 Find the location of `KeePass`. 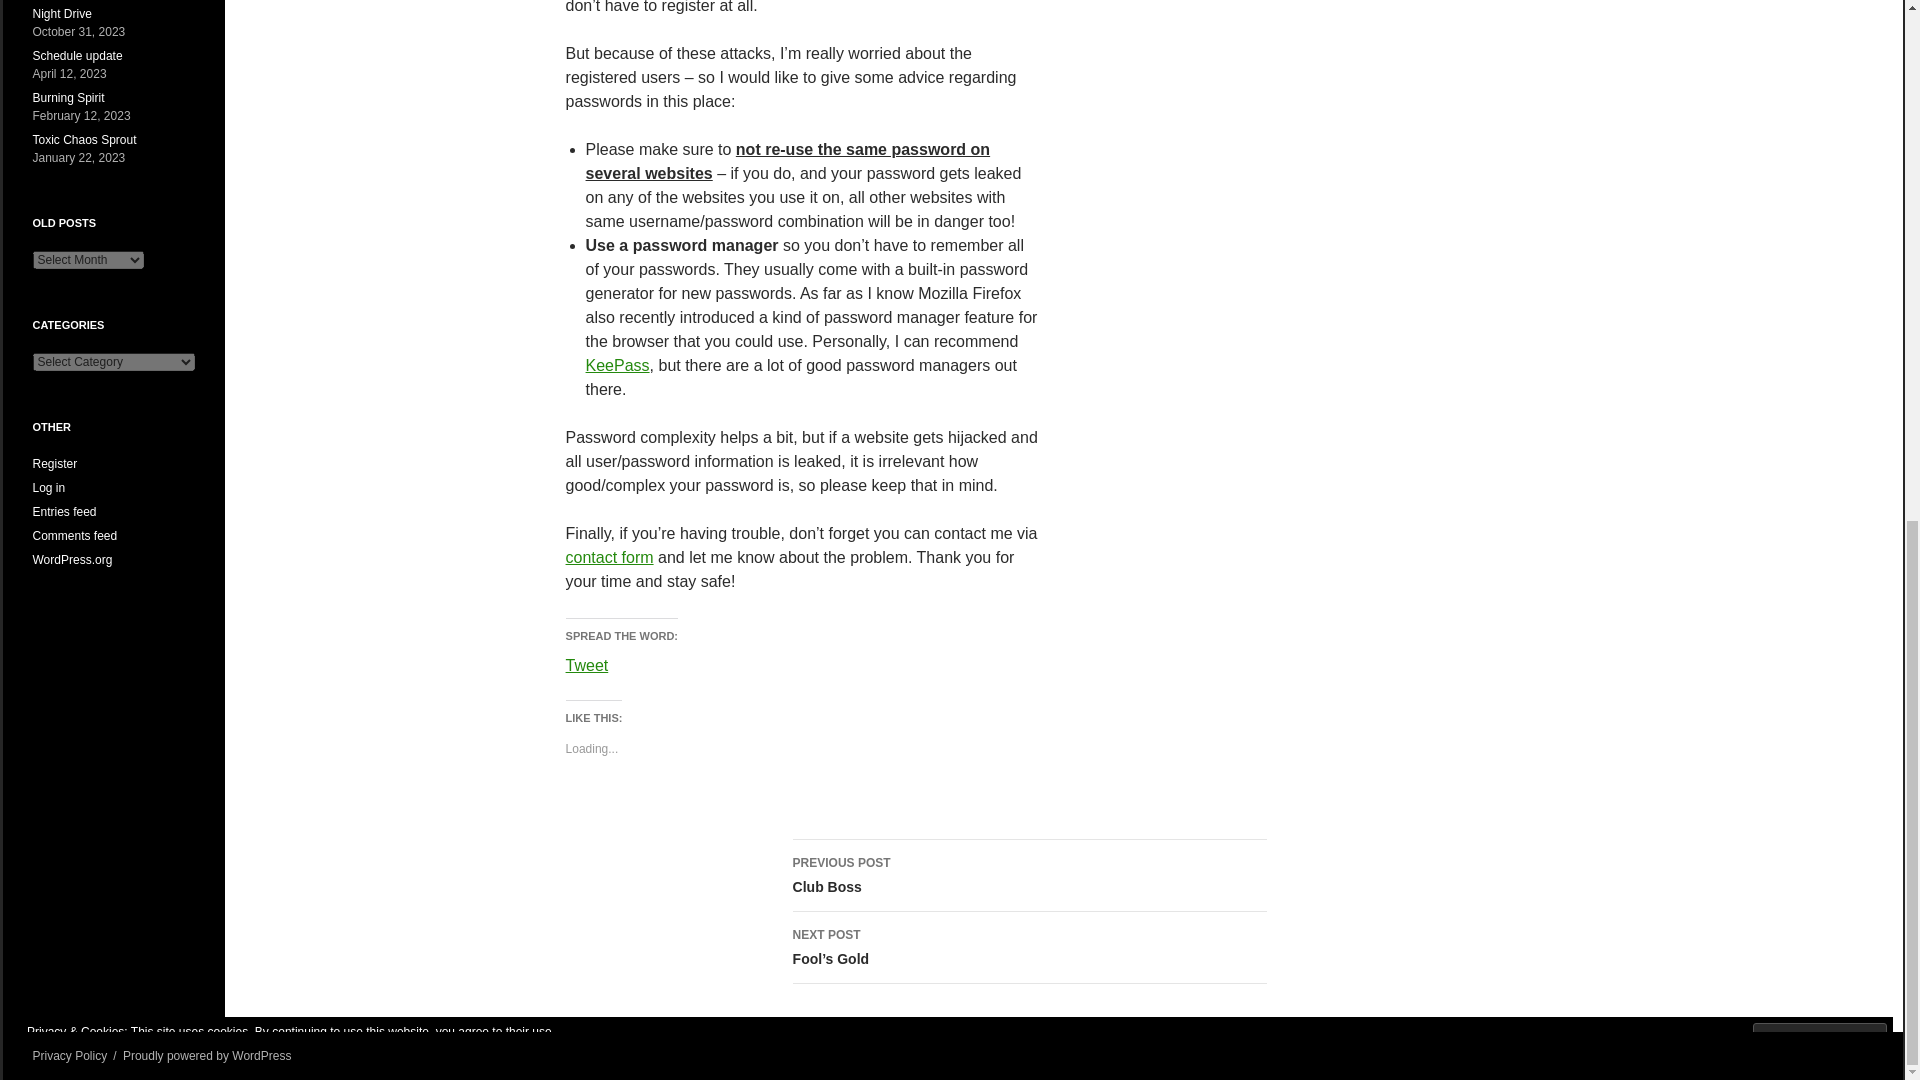

KeePass is located at coordinates (618, 365).